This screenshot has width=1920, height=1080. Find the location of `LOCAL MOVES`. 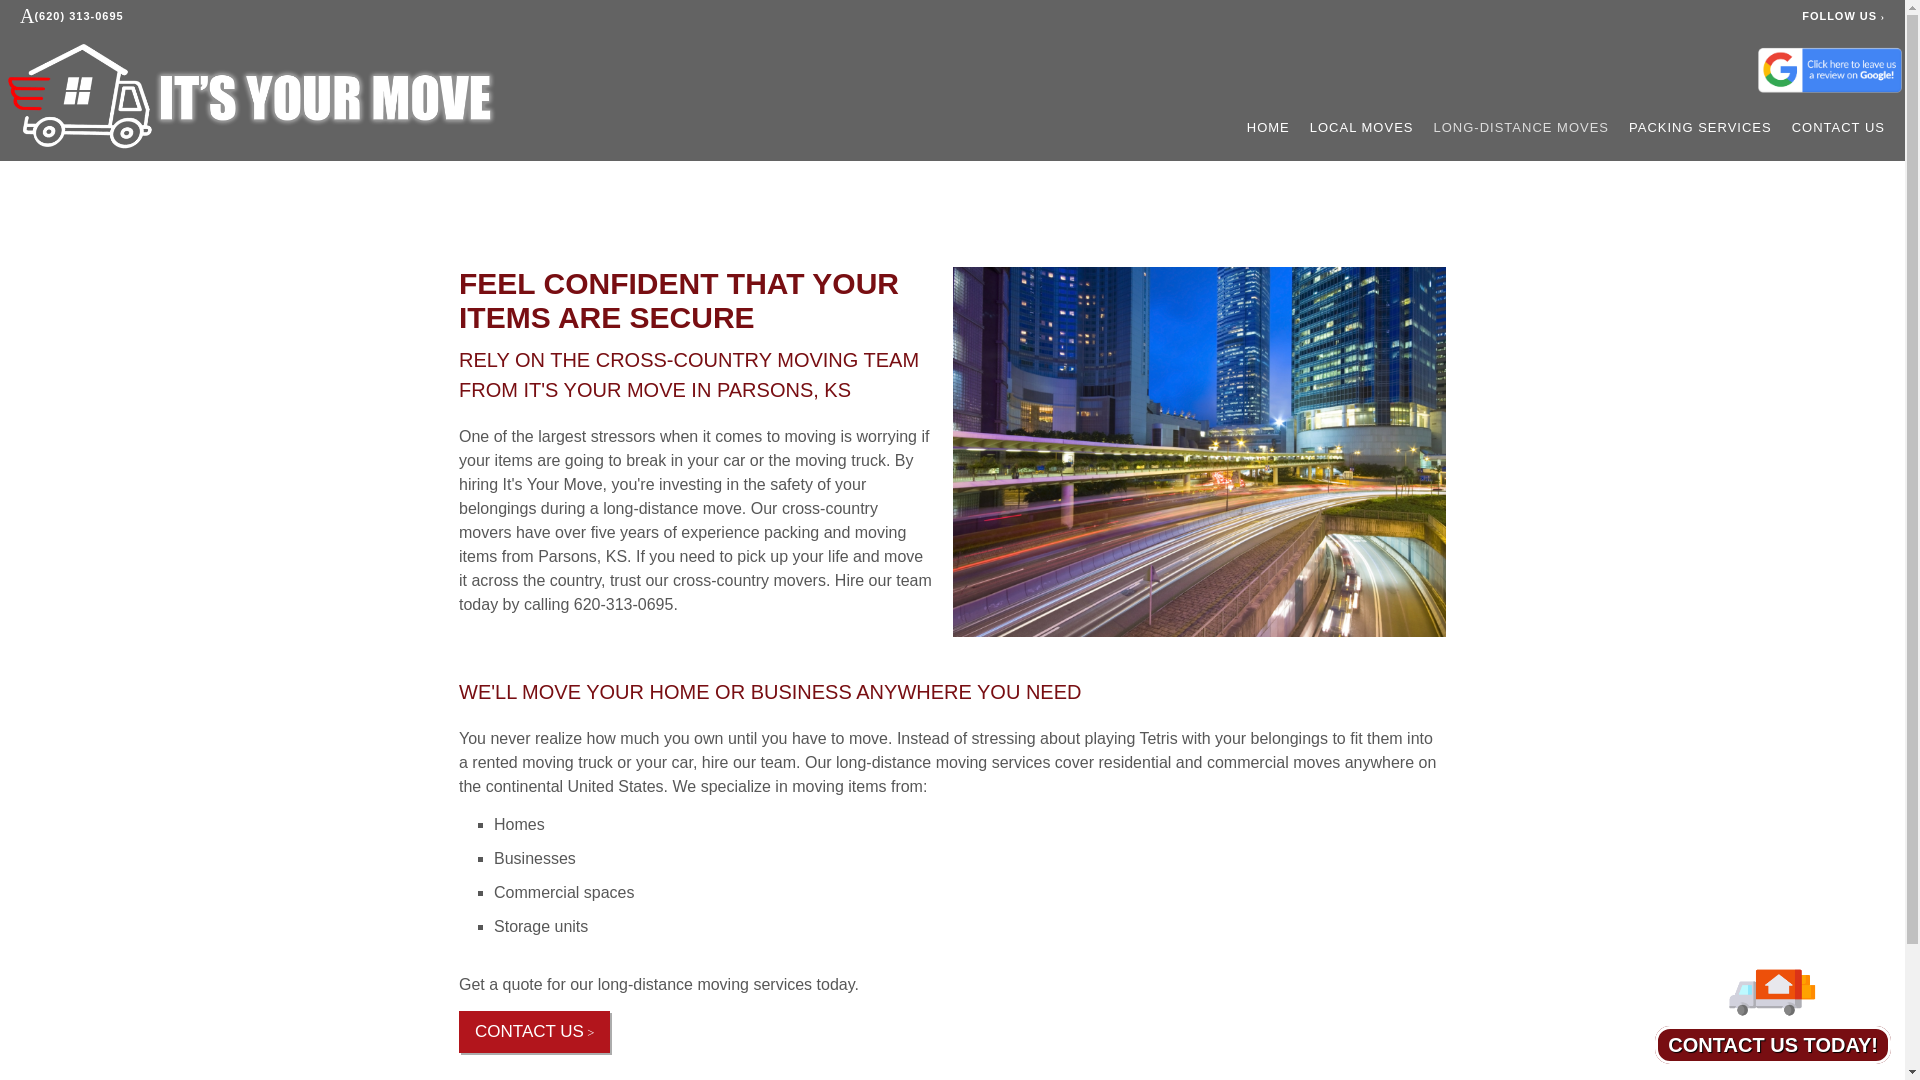

LOCAL MOVES is located at coordinates (1361, 128).